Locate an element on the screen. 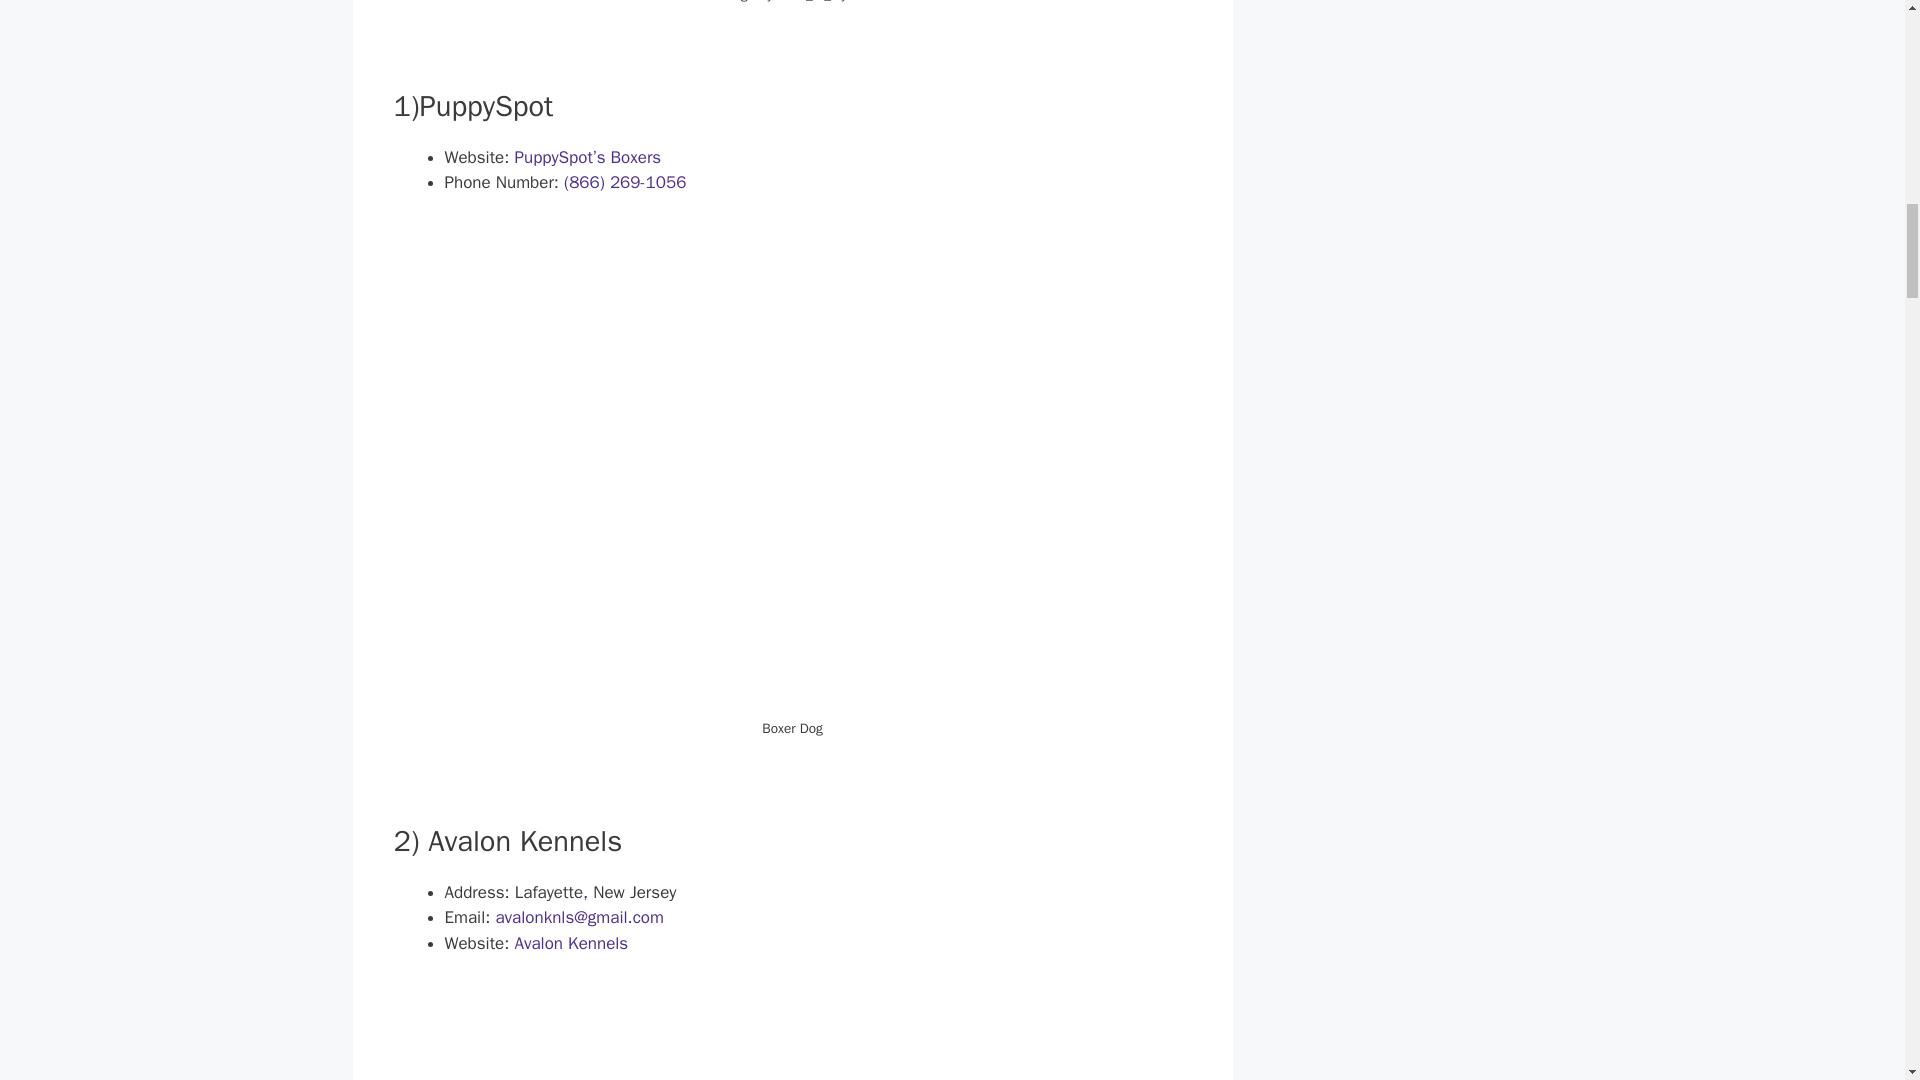 This screenshot has width=1920, height=1080. Boxer Dog is located at coordinates (792, 1036).